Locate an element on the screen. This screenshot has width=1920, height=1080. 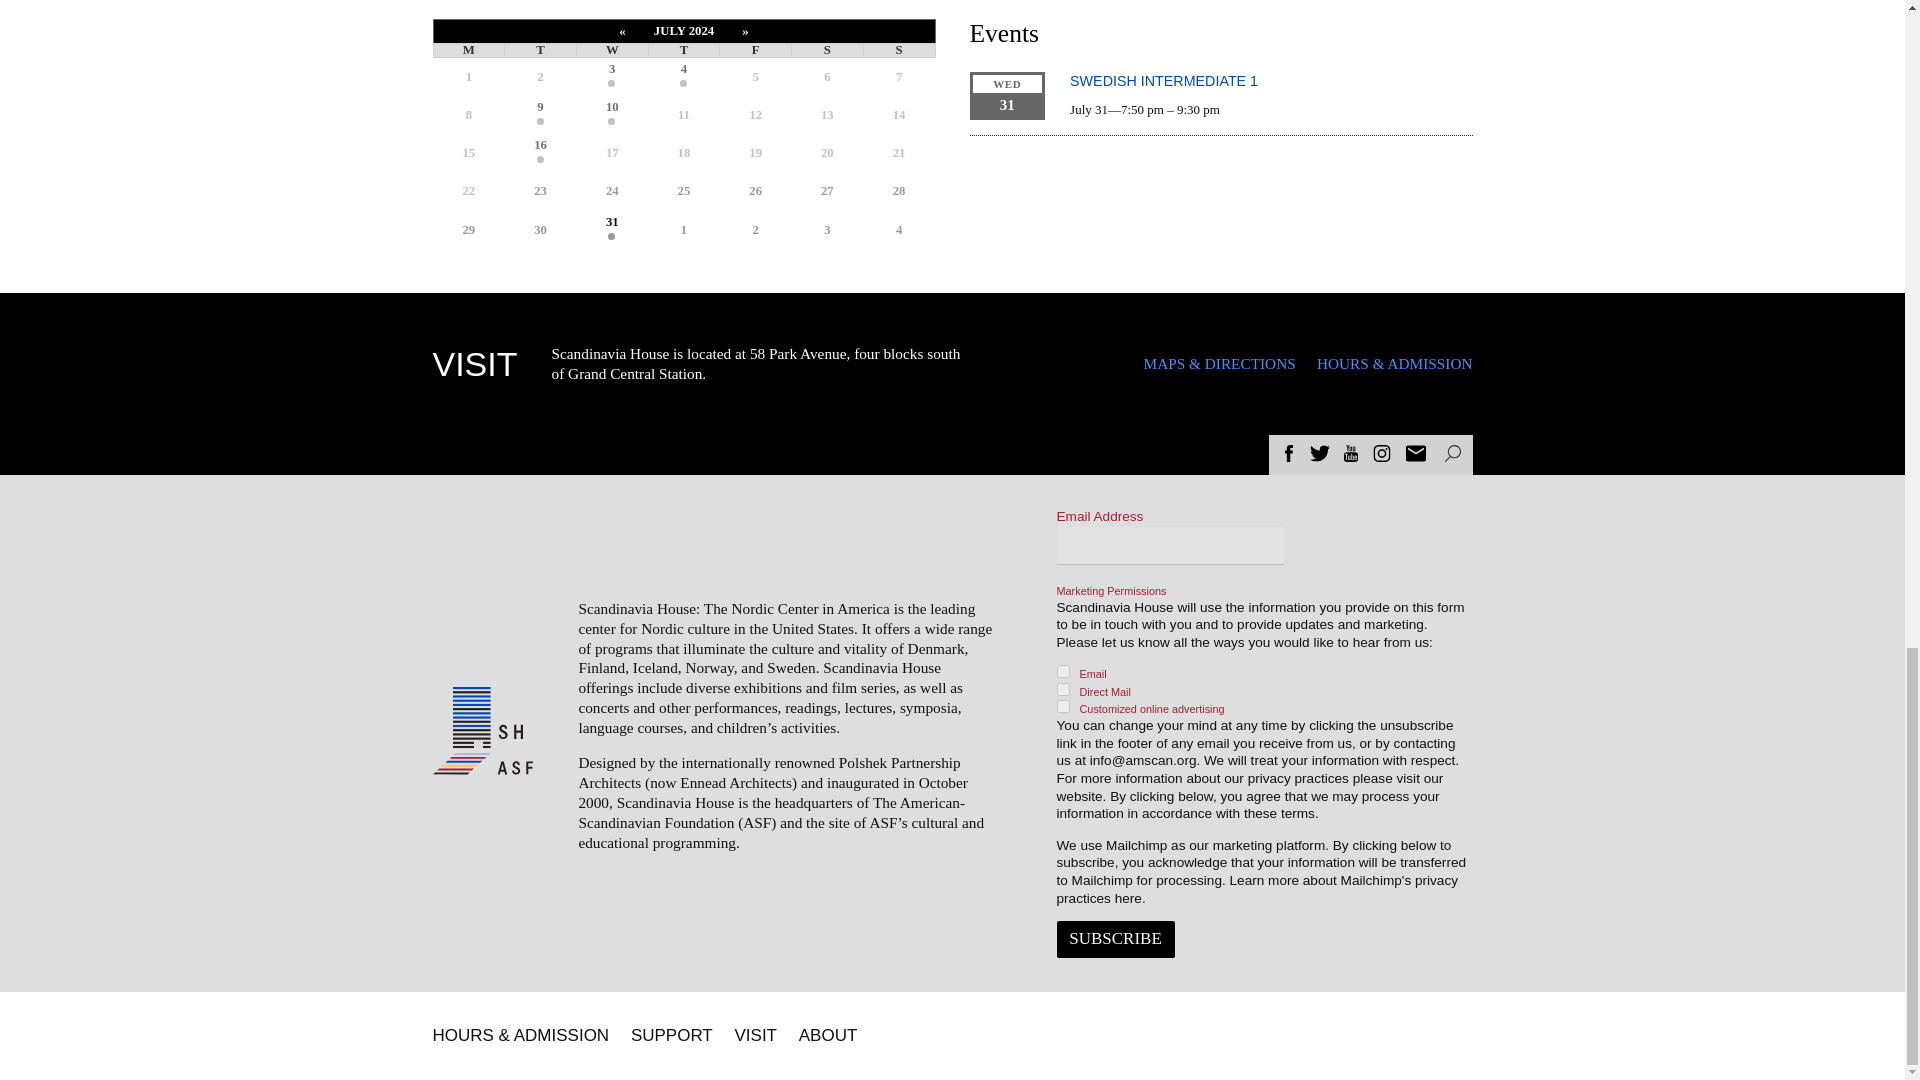
See Scandinavia House on Facebook is located at coordinates (1288, 456).